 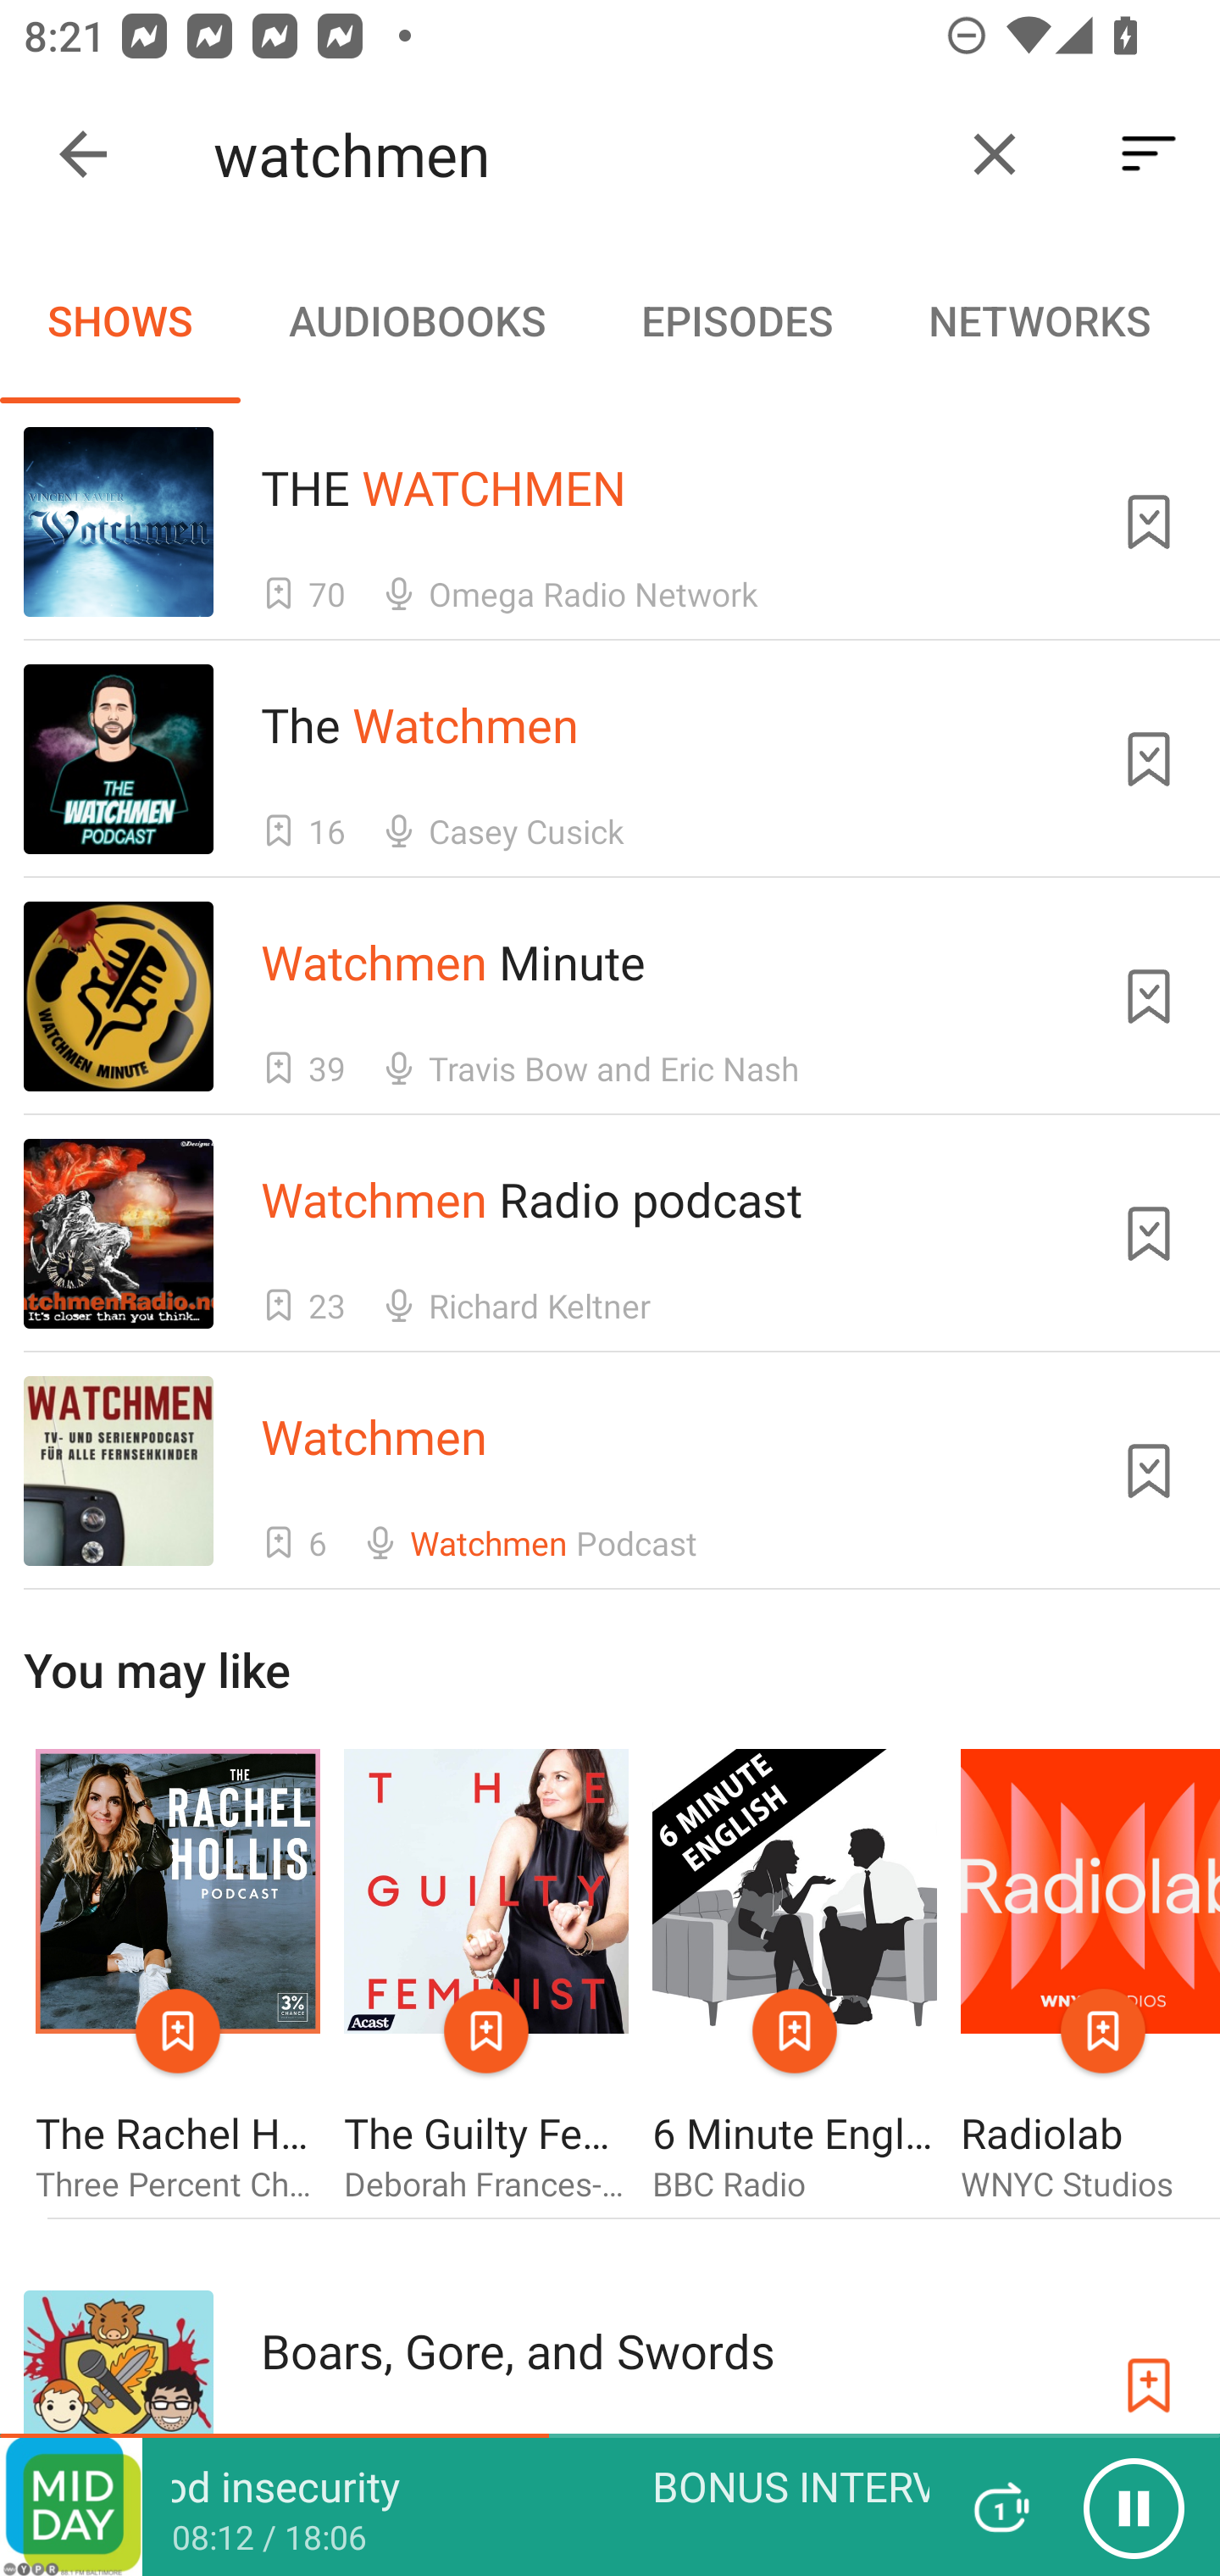 What do you see at coordinates (995, 154) in the screenshot?
I see `Clear query` at bounding box center [995, 154].